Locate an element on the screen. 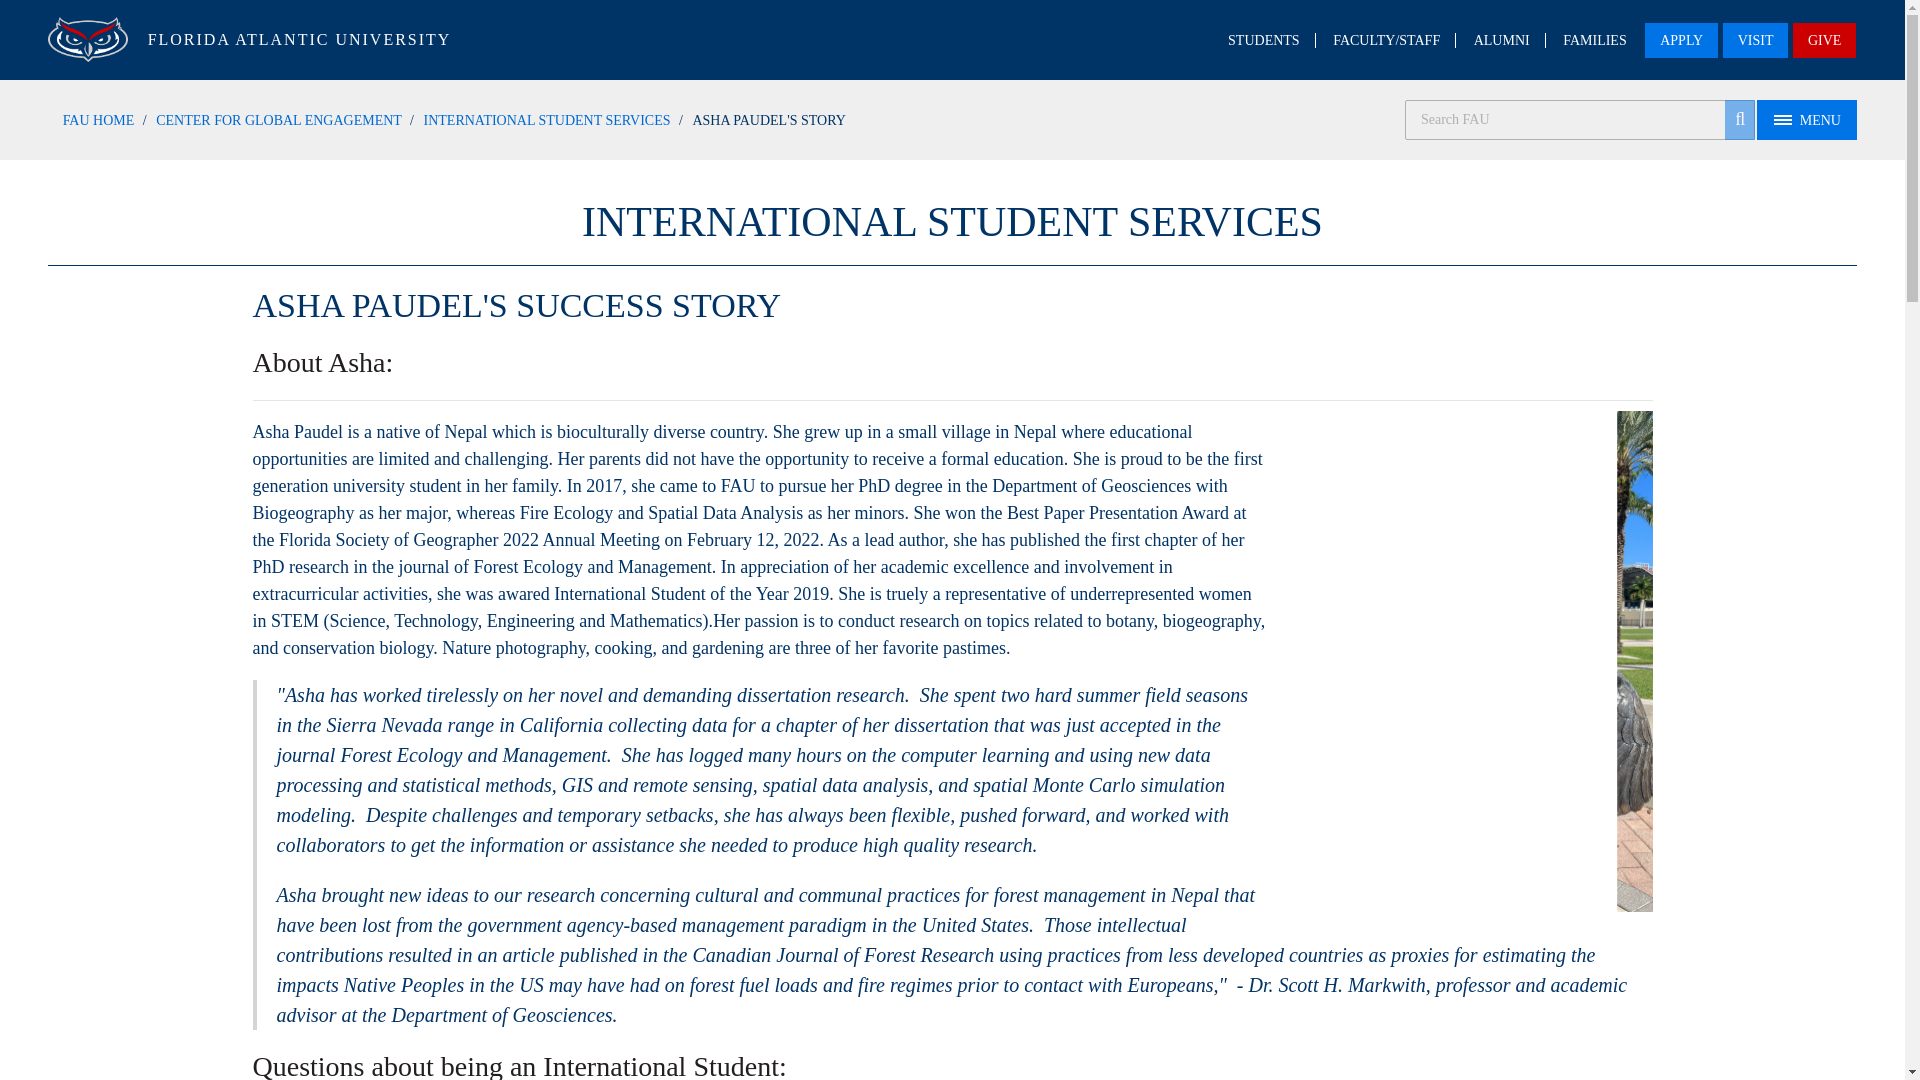 The width and height of the screenshot is (1920, 1080). Site Search is located at coordinates (1580, 120).